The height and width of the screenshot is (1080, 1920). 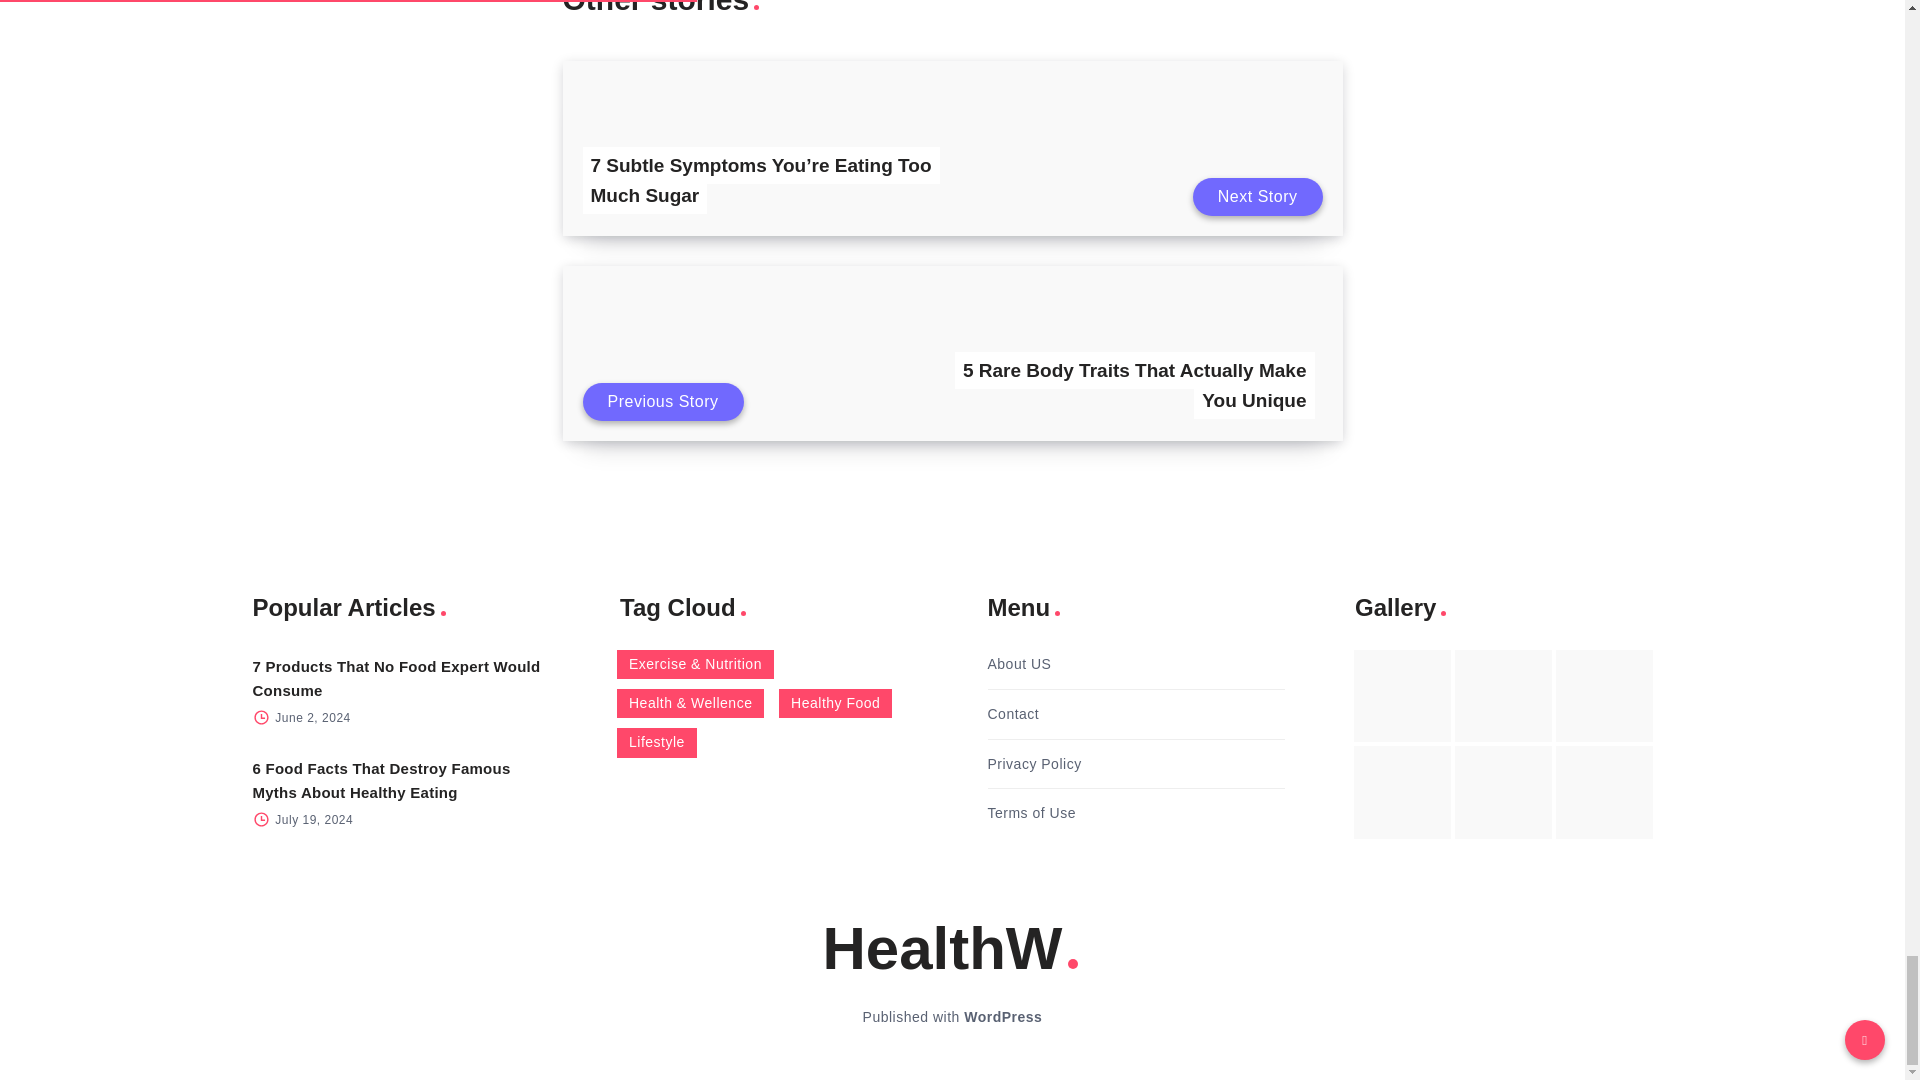 I want to click on 7 Products That No Food Expert Would Consume, so click(x=395, y=678).